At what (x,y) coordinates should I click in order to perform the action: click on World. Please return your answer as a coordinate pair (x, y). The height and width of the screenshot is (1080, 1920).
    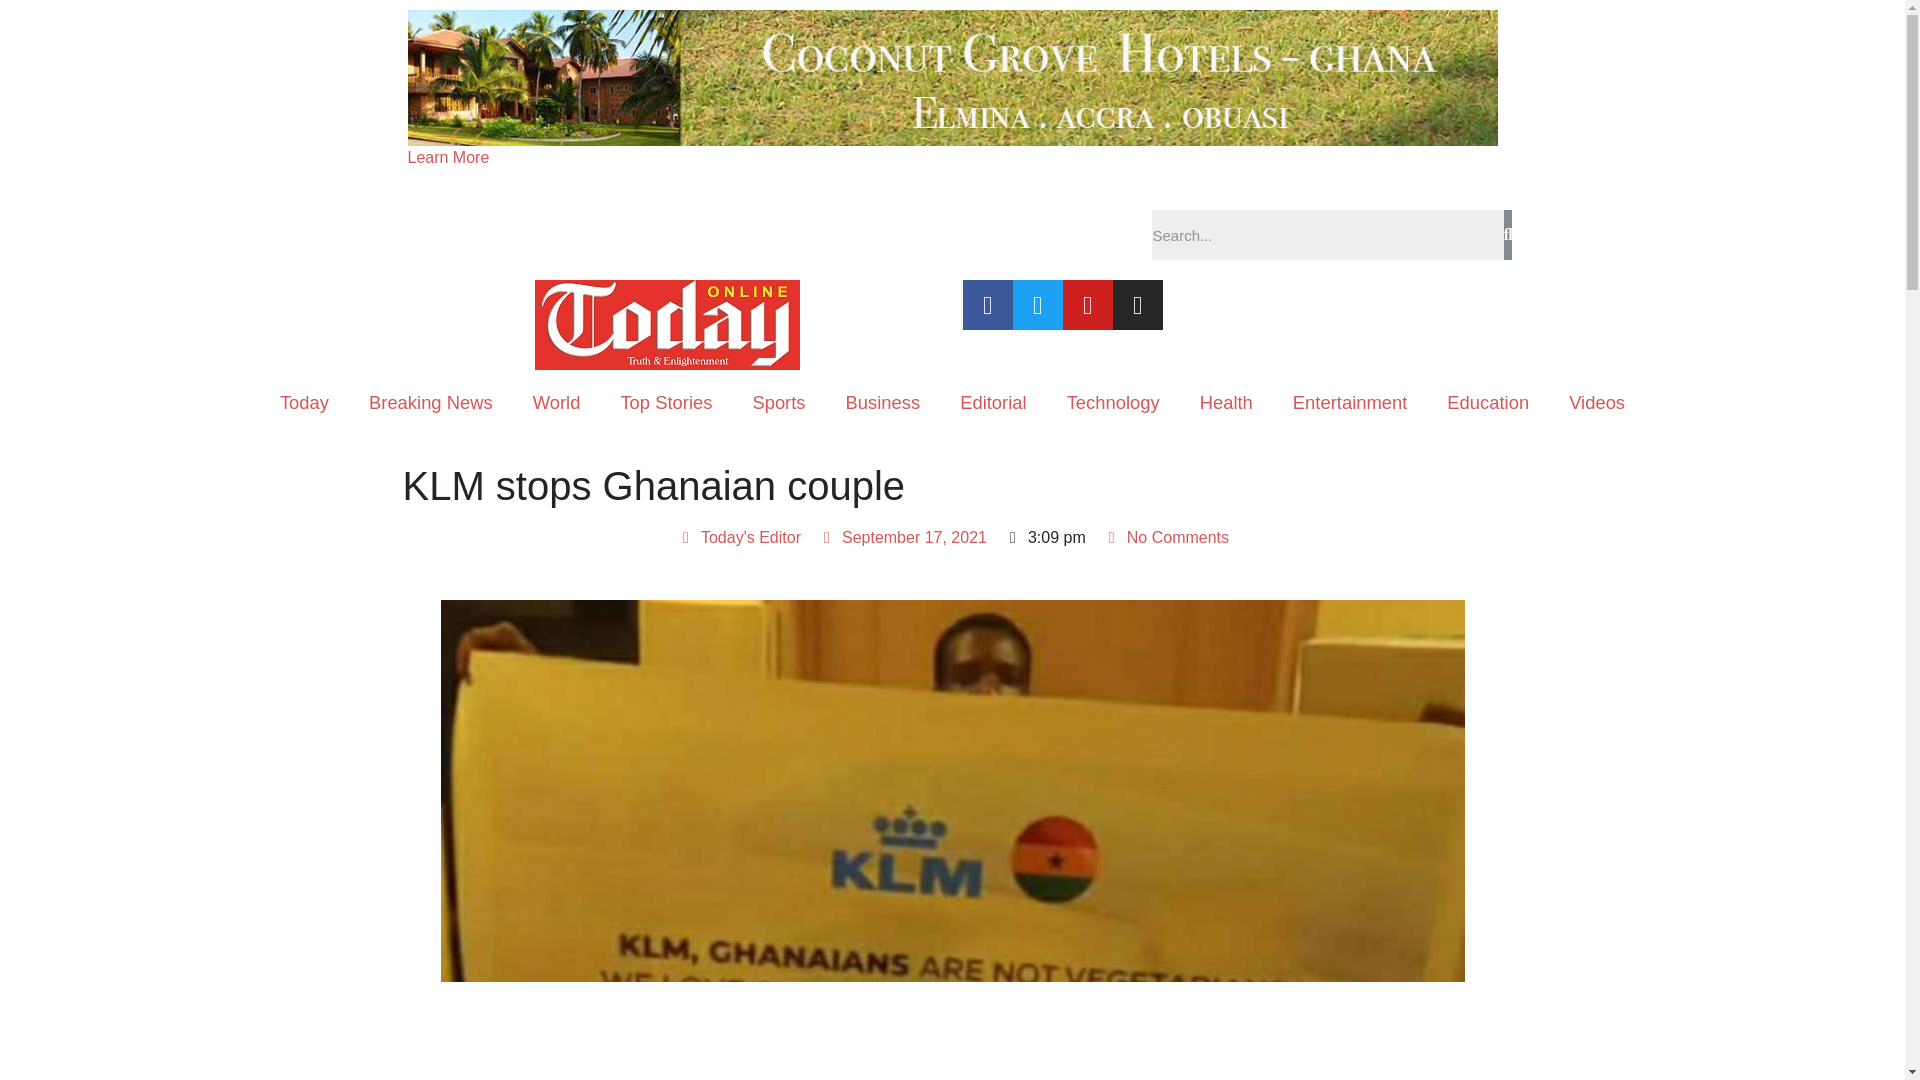
    Looking at the image, I should click on (556, 402).